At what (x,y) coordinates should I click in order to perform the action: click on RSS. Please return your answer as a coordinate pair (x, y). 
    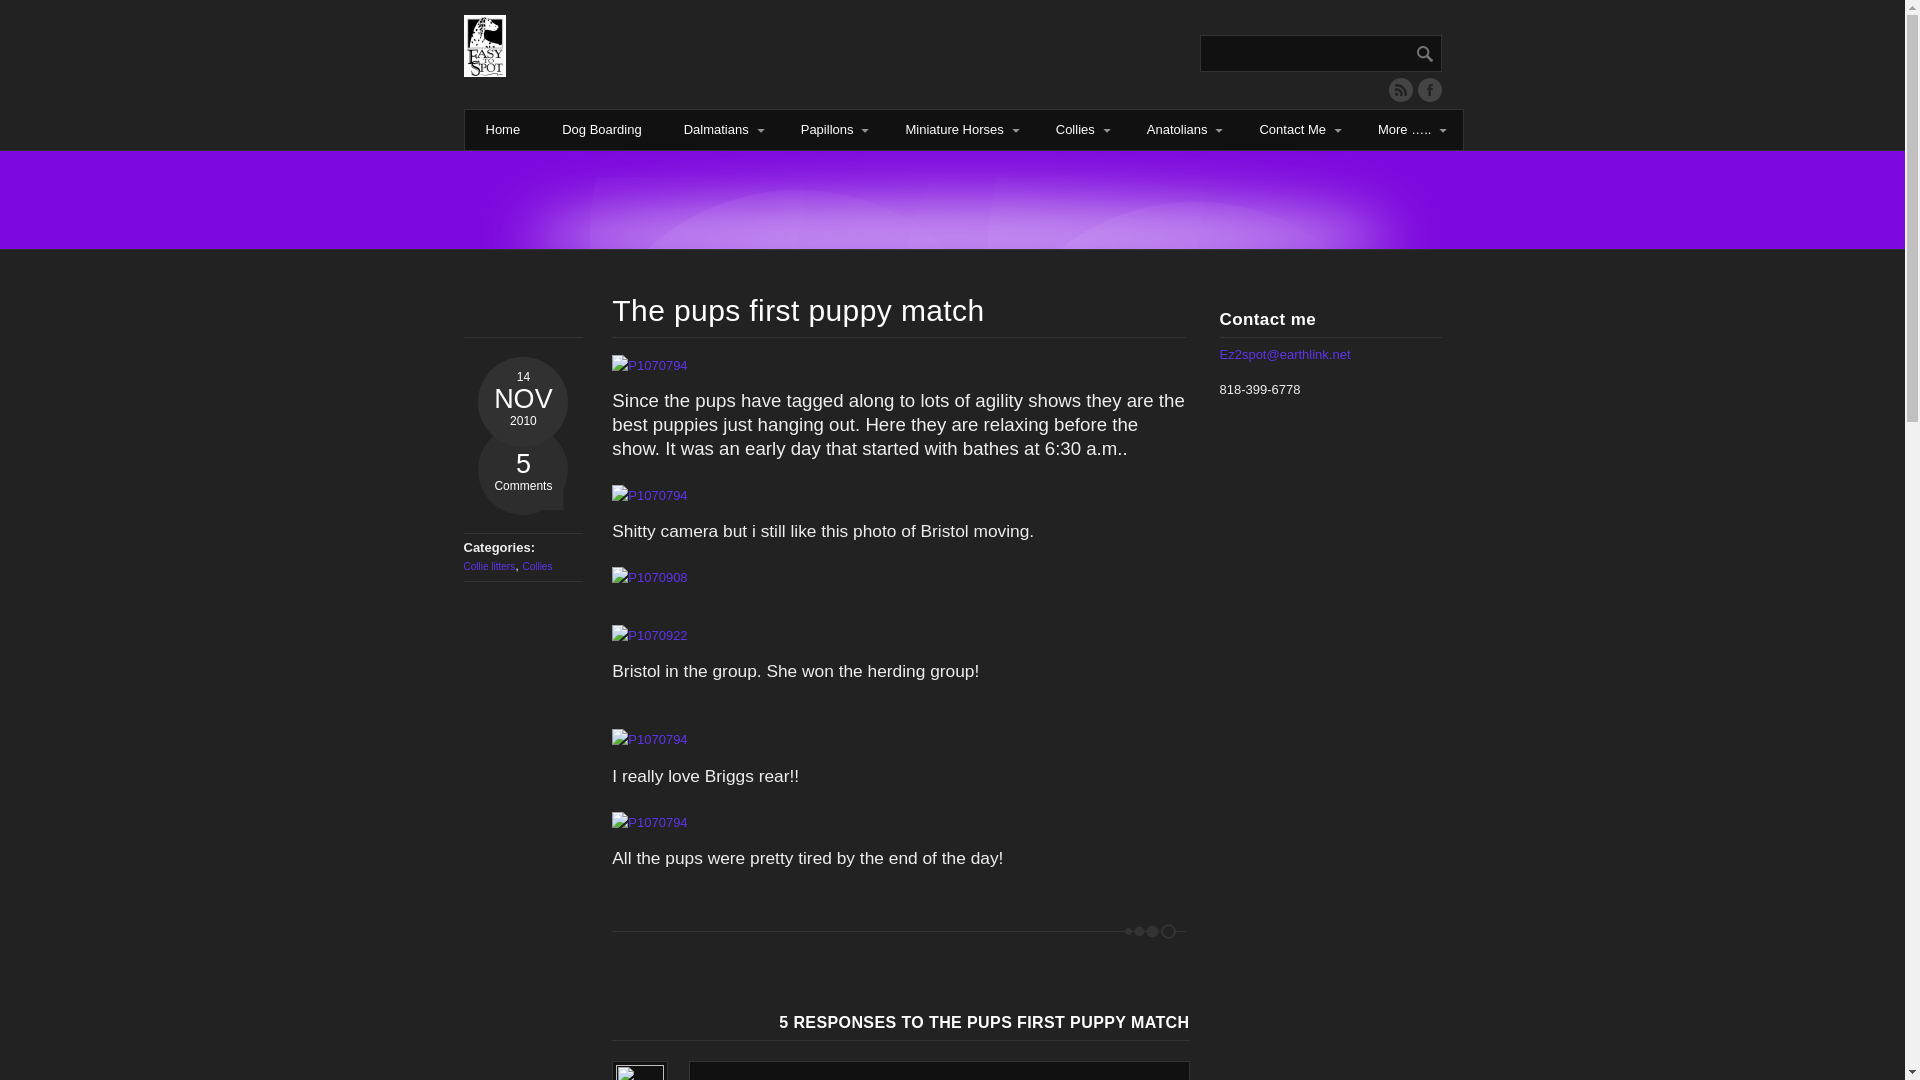
    Looking at the image, I should click on (1400, 89).